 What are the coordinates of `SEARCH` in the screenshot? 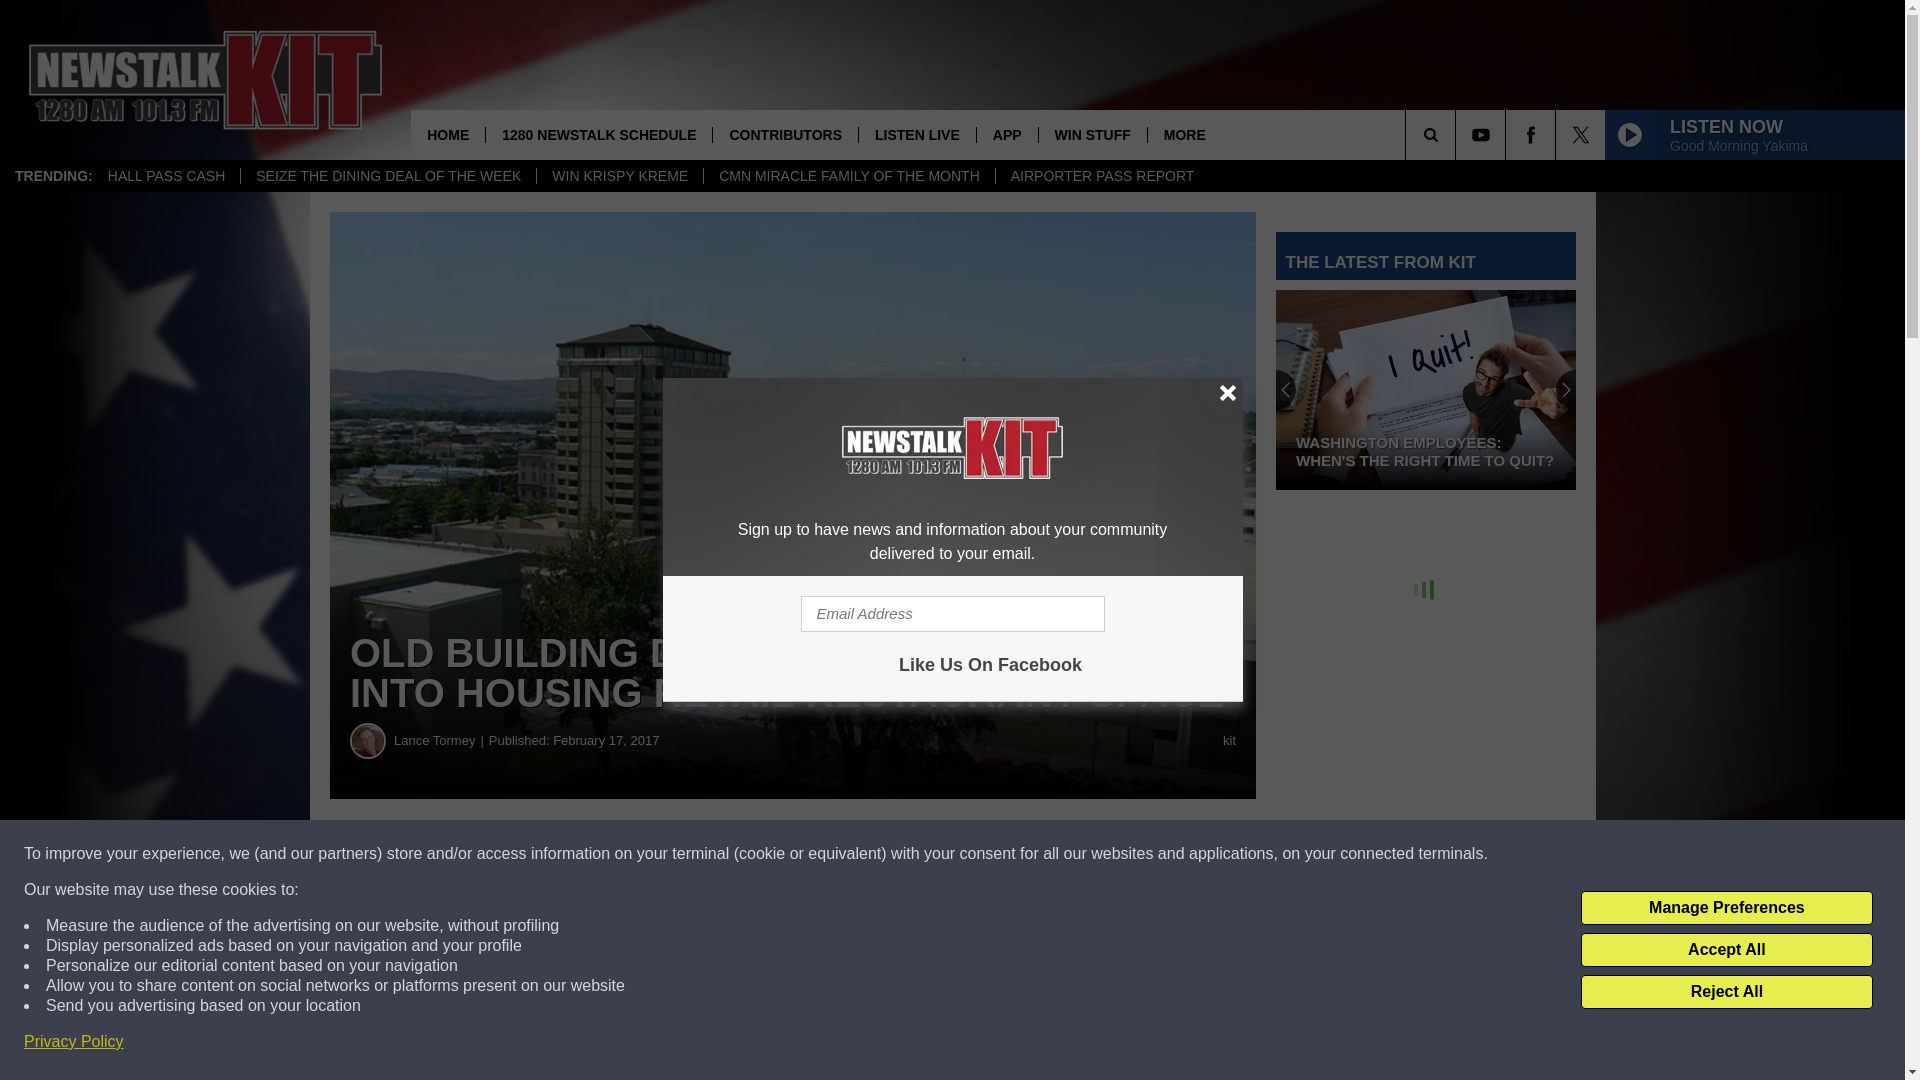 It's located at (1458, 134).